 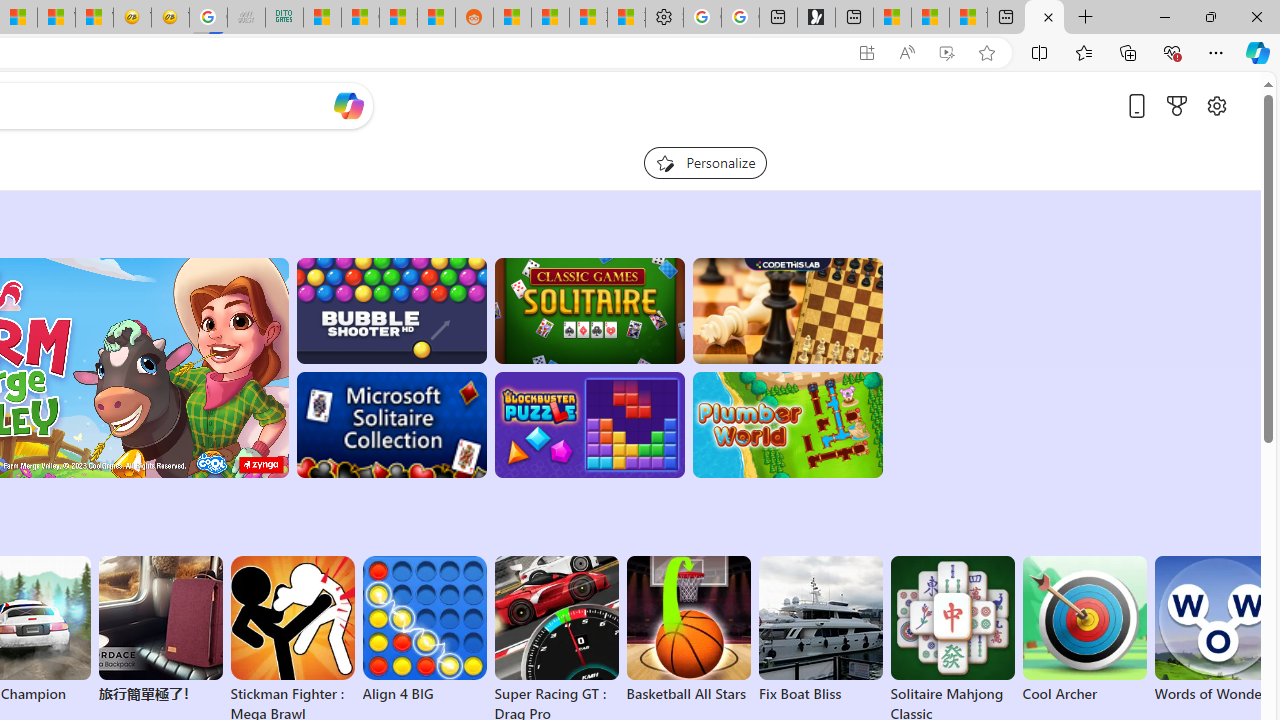 What do you see at coordinates (1044, 18) in the screenshot?
I see `Play Free Online Games | Games from Microsoft Start` at bounding box center [1044, 18].